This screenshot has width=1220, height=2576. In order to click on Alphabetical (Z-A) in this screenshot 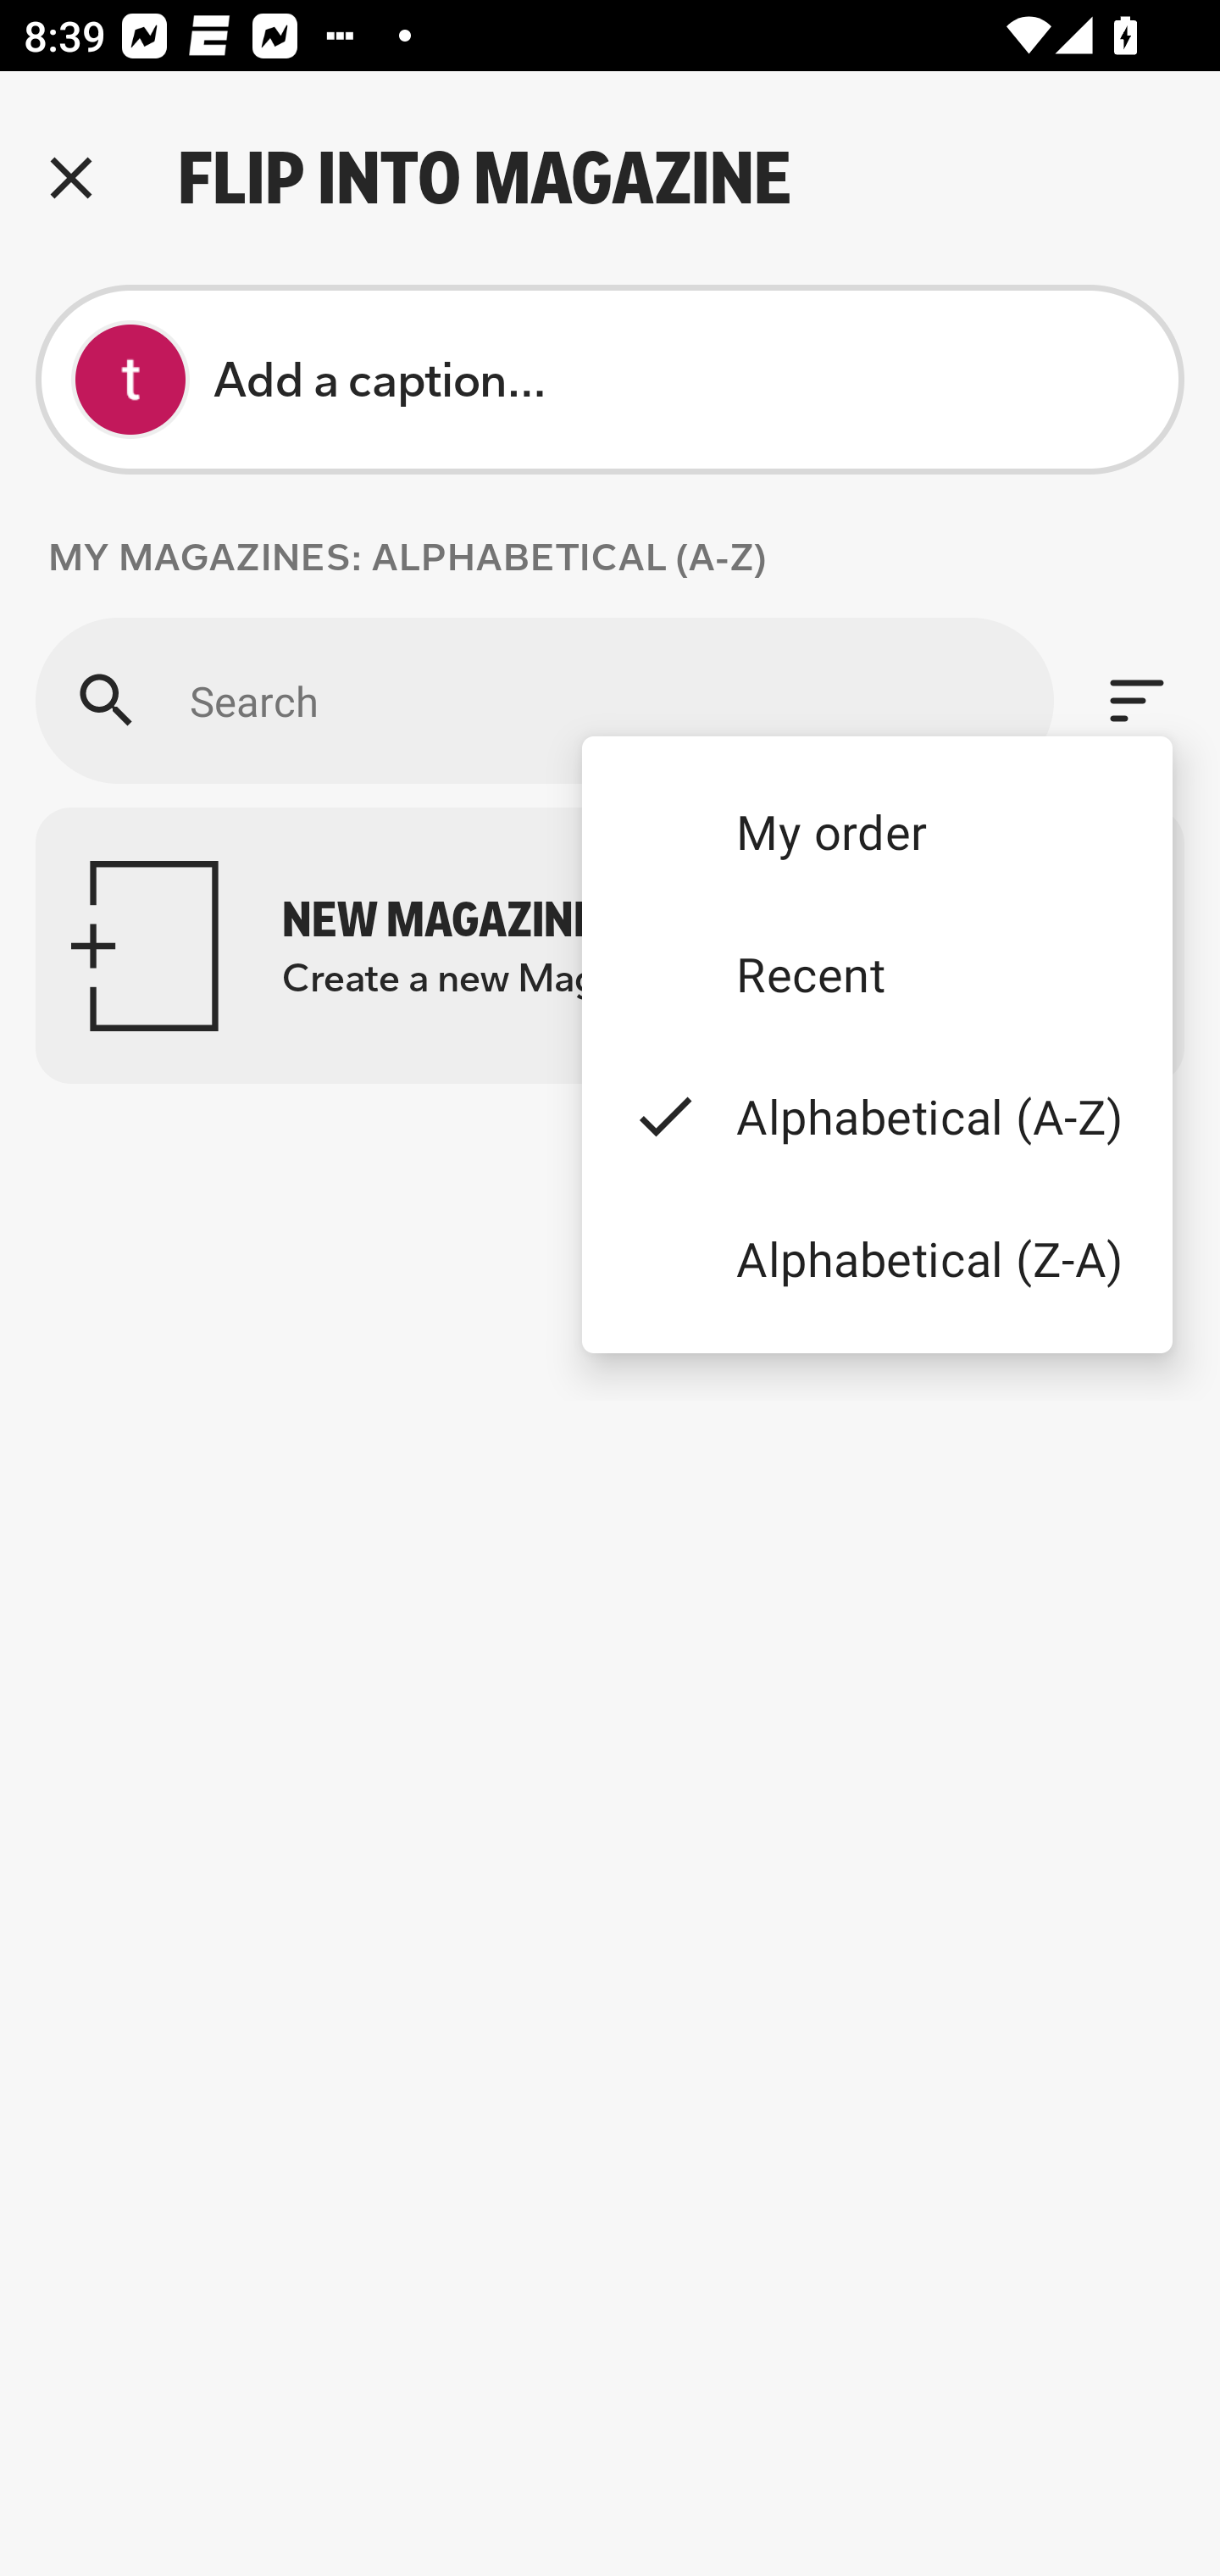, I will do `click(876, 1257)`.